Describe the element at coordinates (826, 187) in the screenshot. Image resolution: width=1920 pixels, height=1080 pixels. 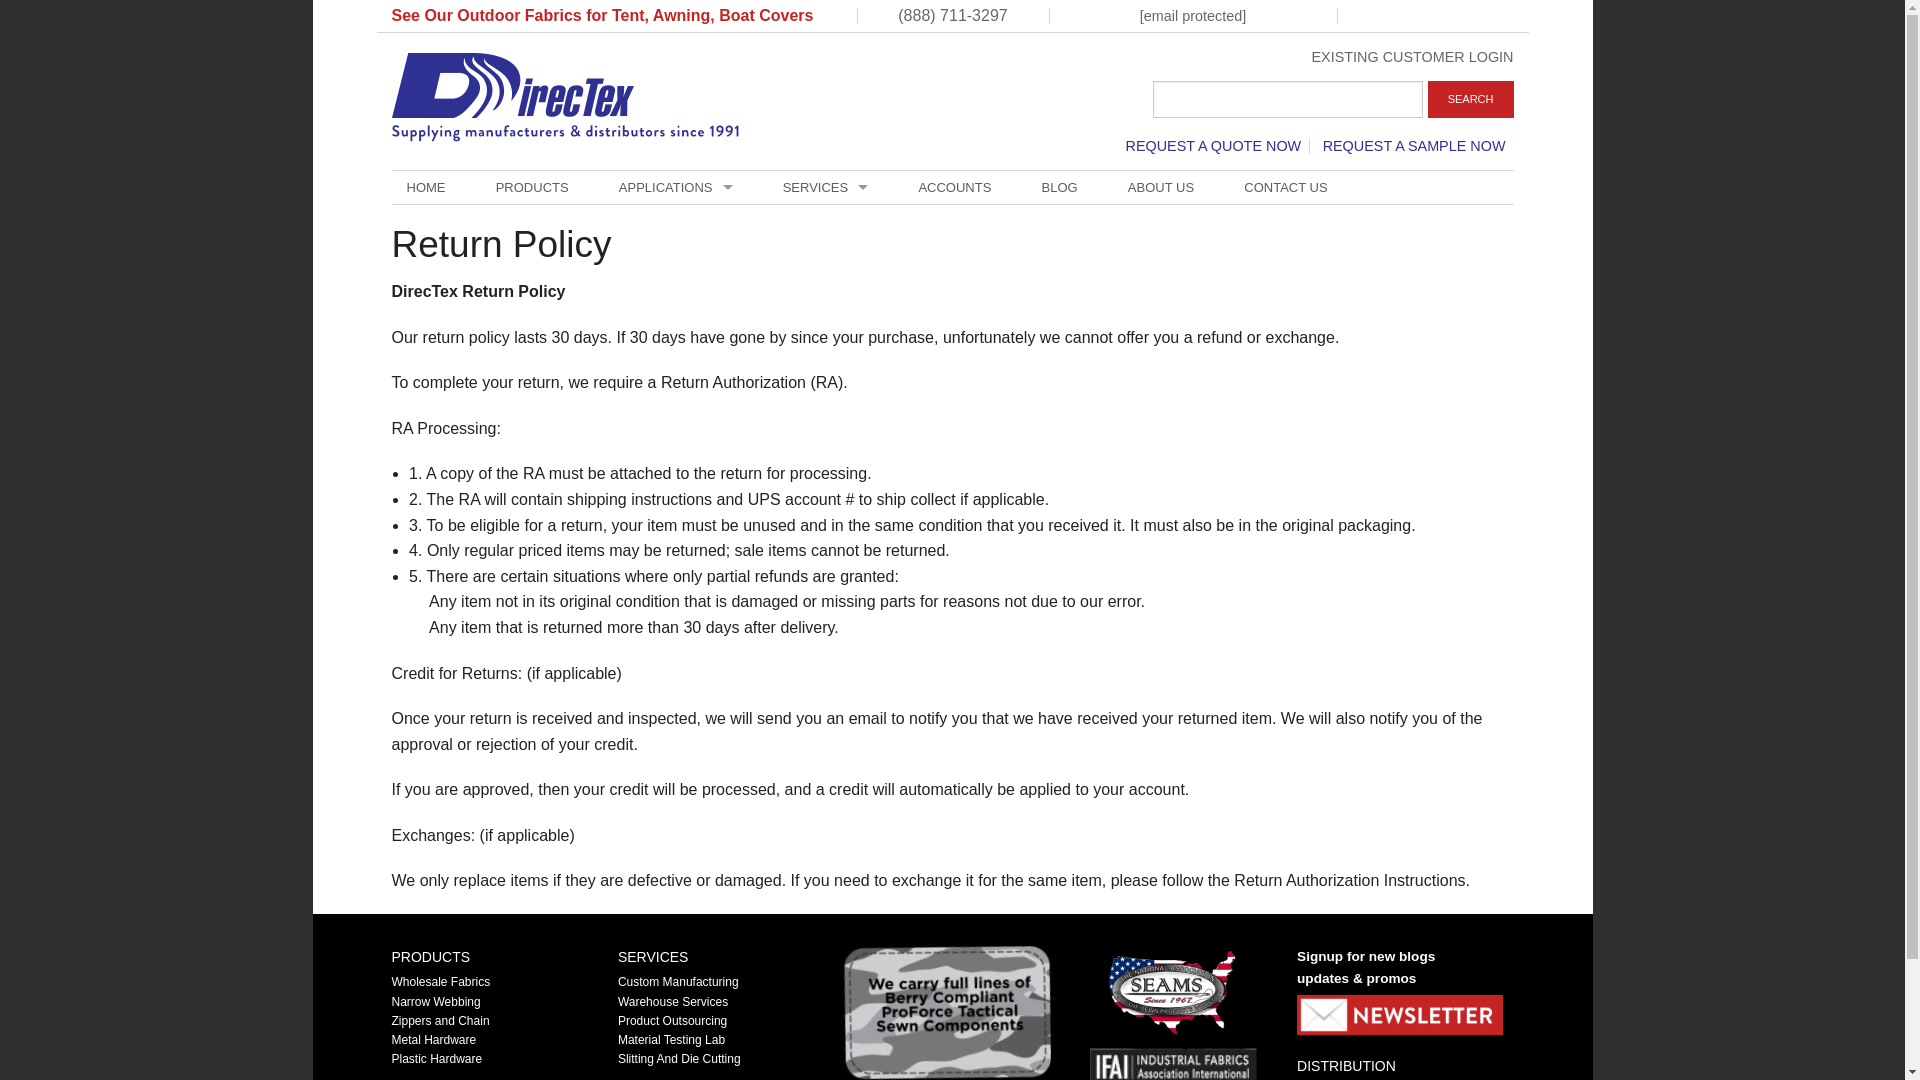
I see `SERVICES` at that location.